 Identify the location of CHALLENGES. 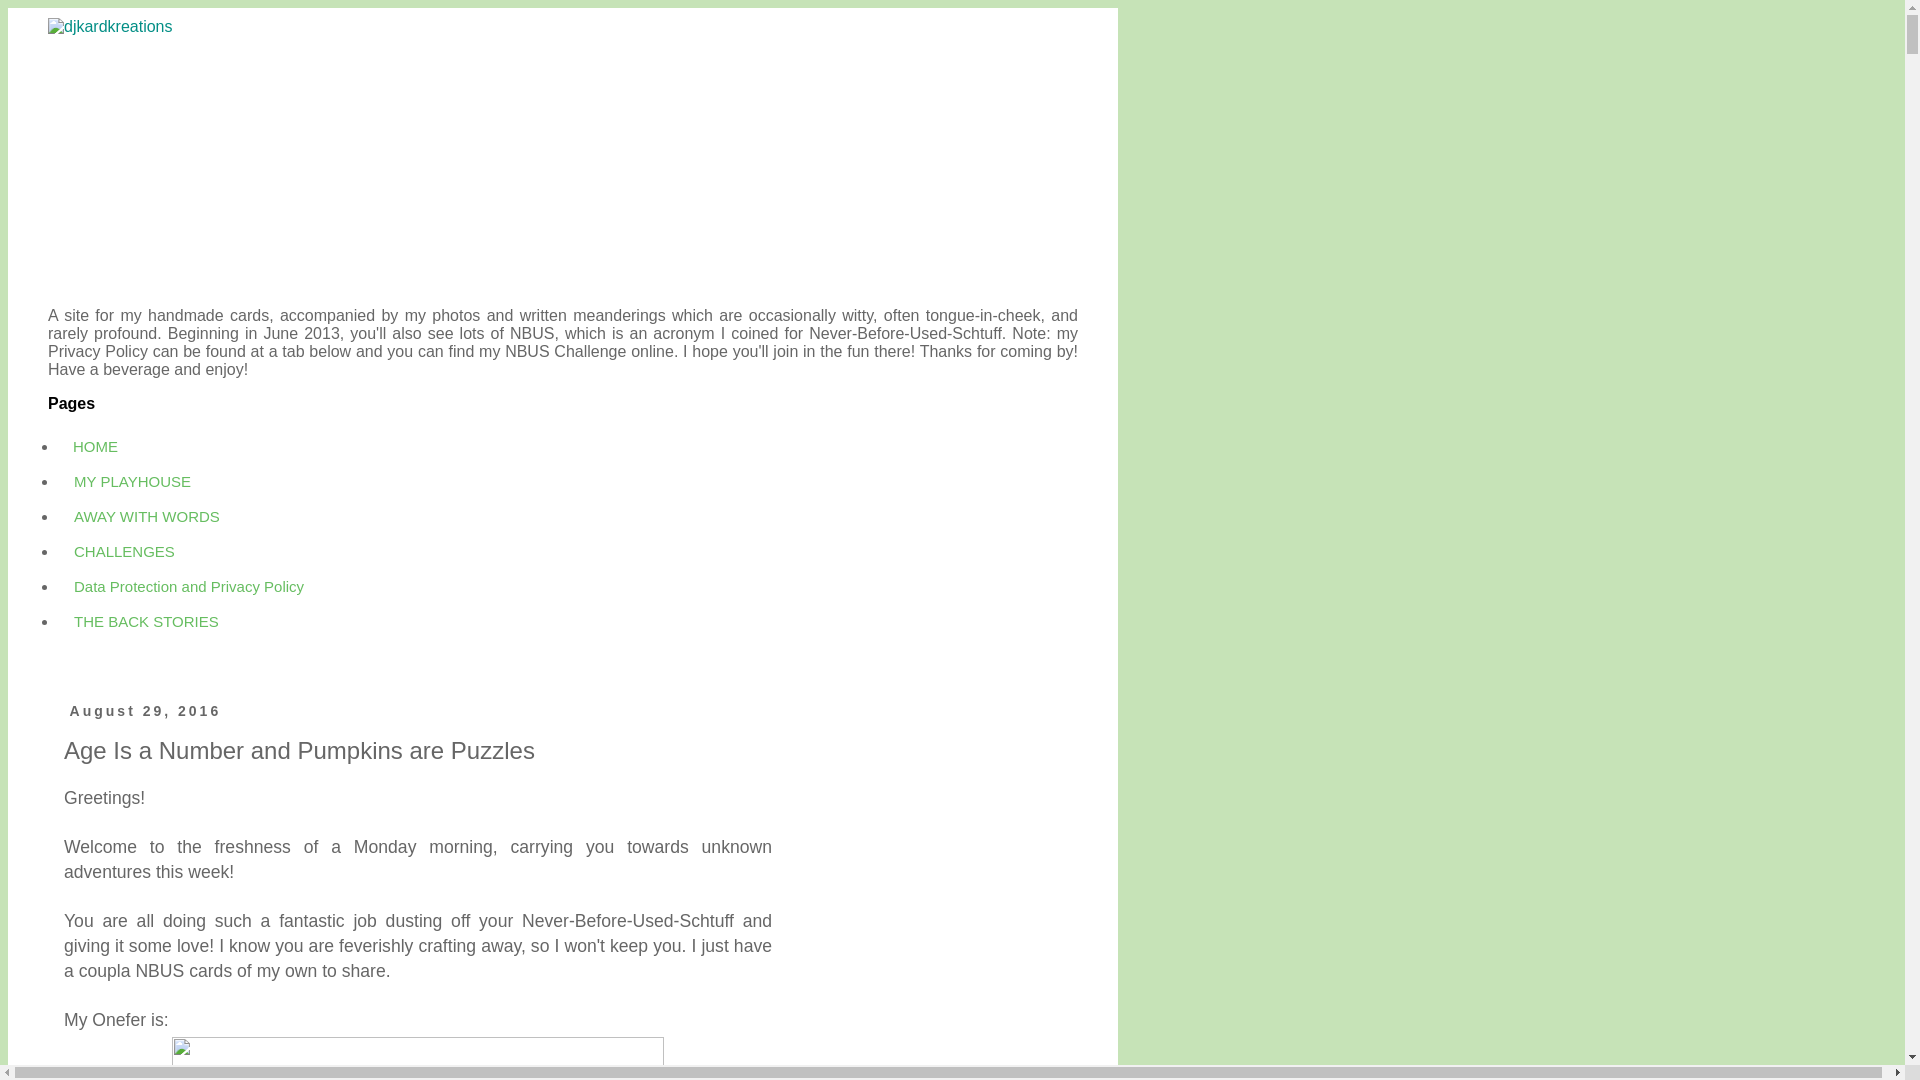
(124, 551).